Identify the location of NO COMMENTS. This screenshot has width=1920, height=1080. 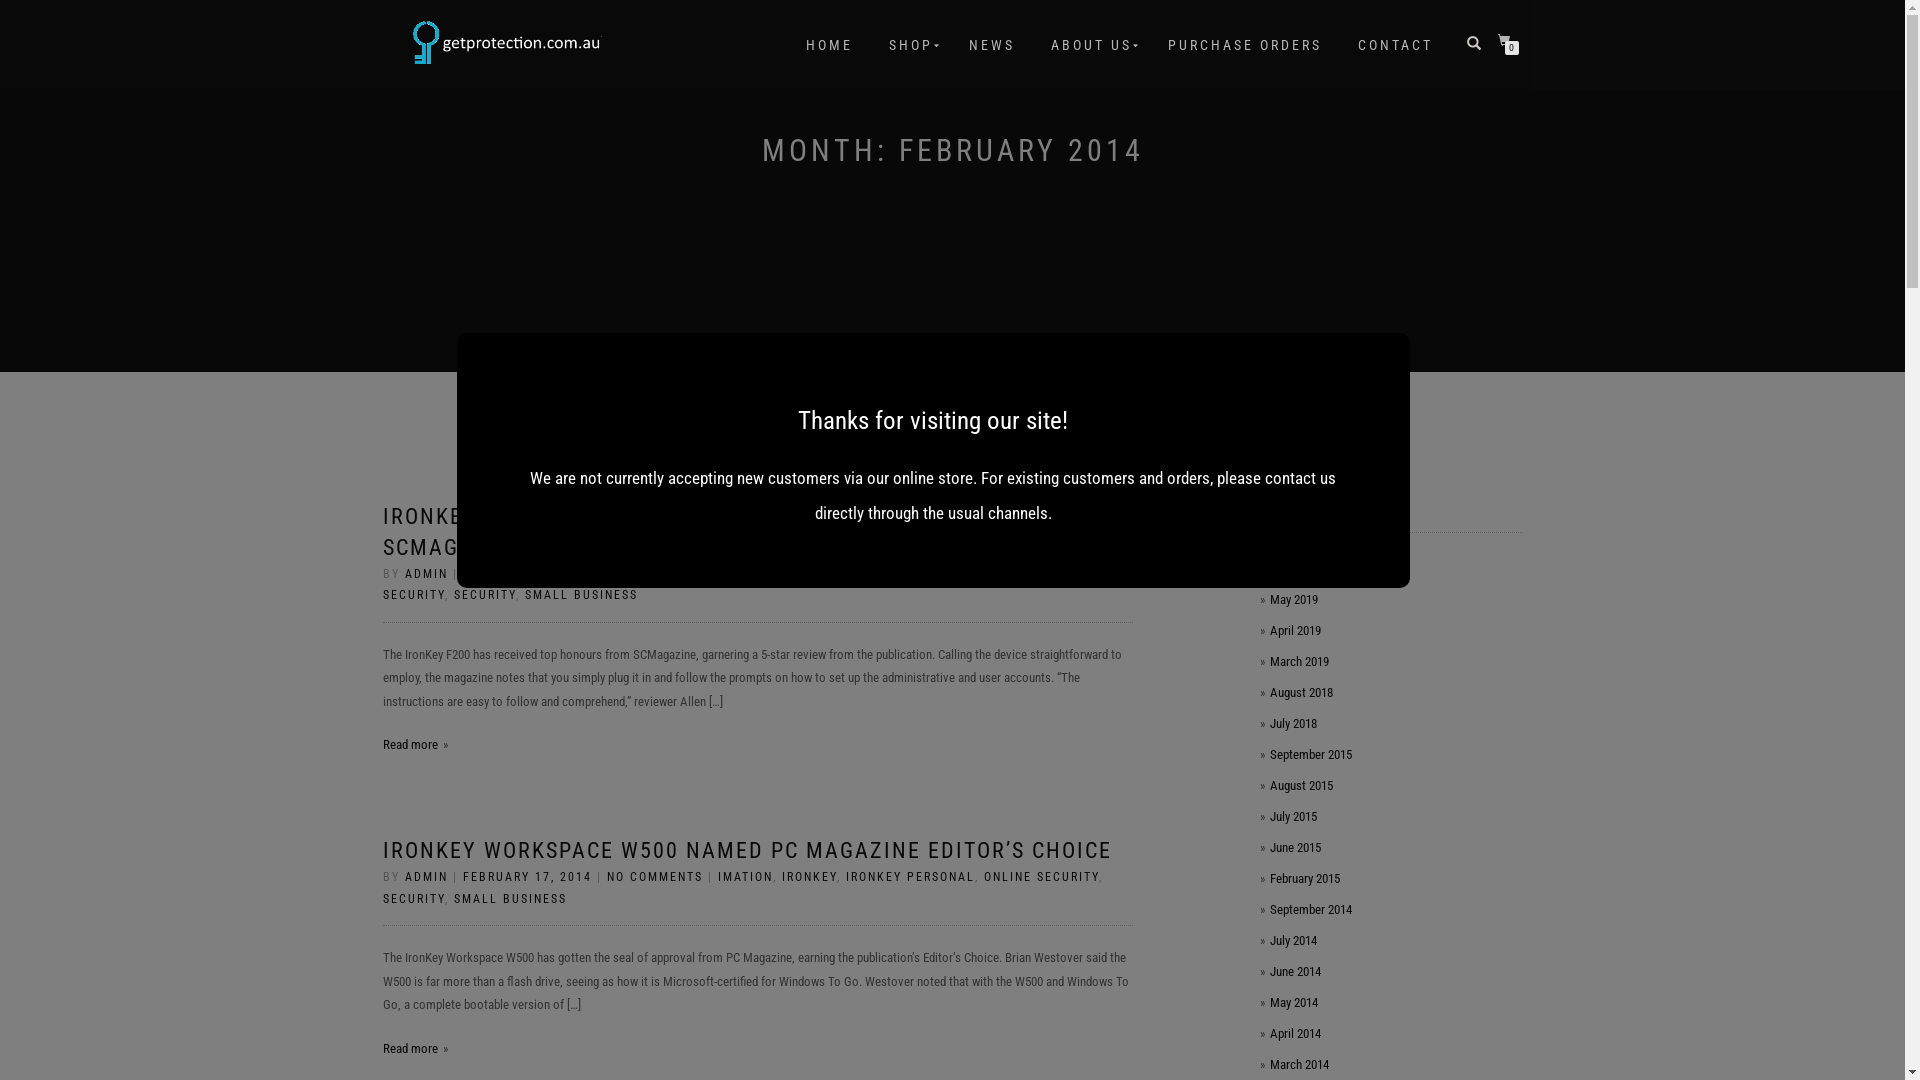
(654, 877).